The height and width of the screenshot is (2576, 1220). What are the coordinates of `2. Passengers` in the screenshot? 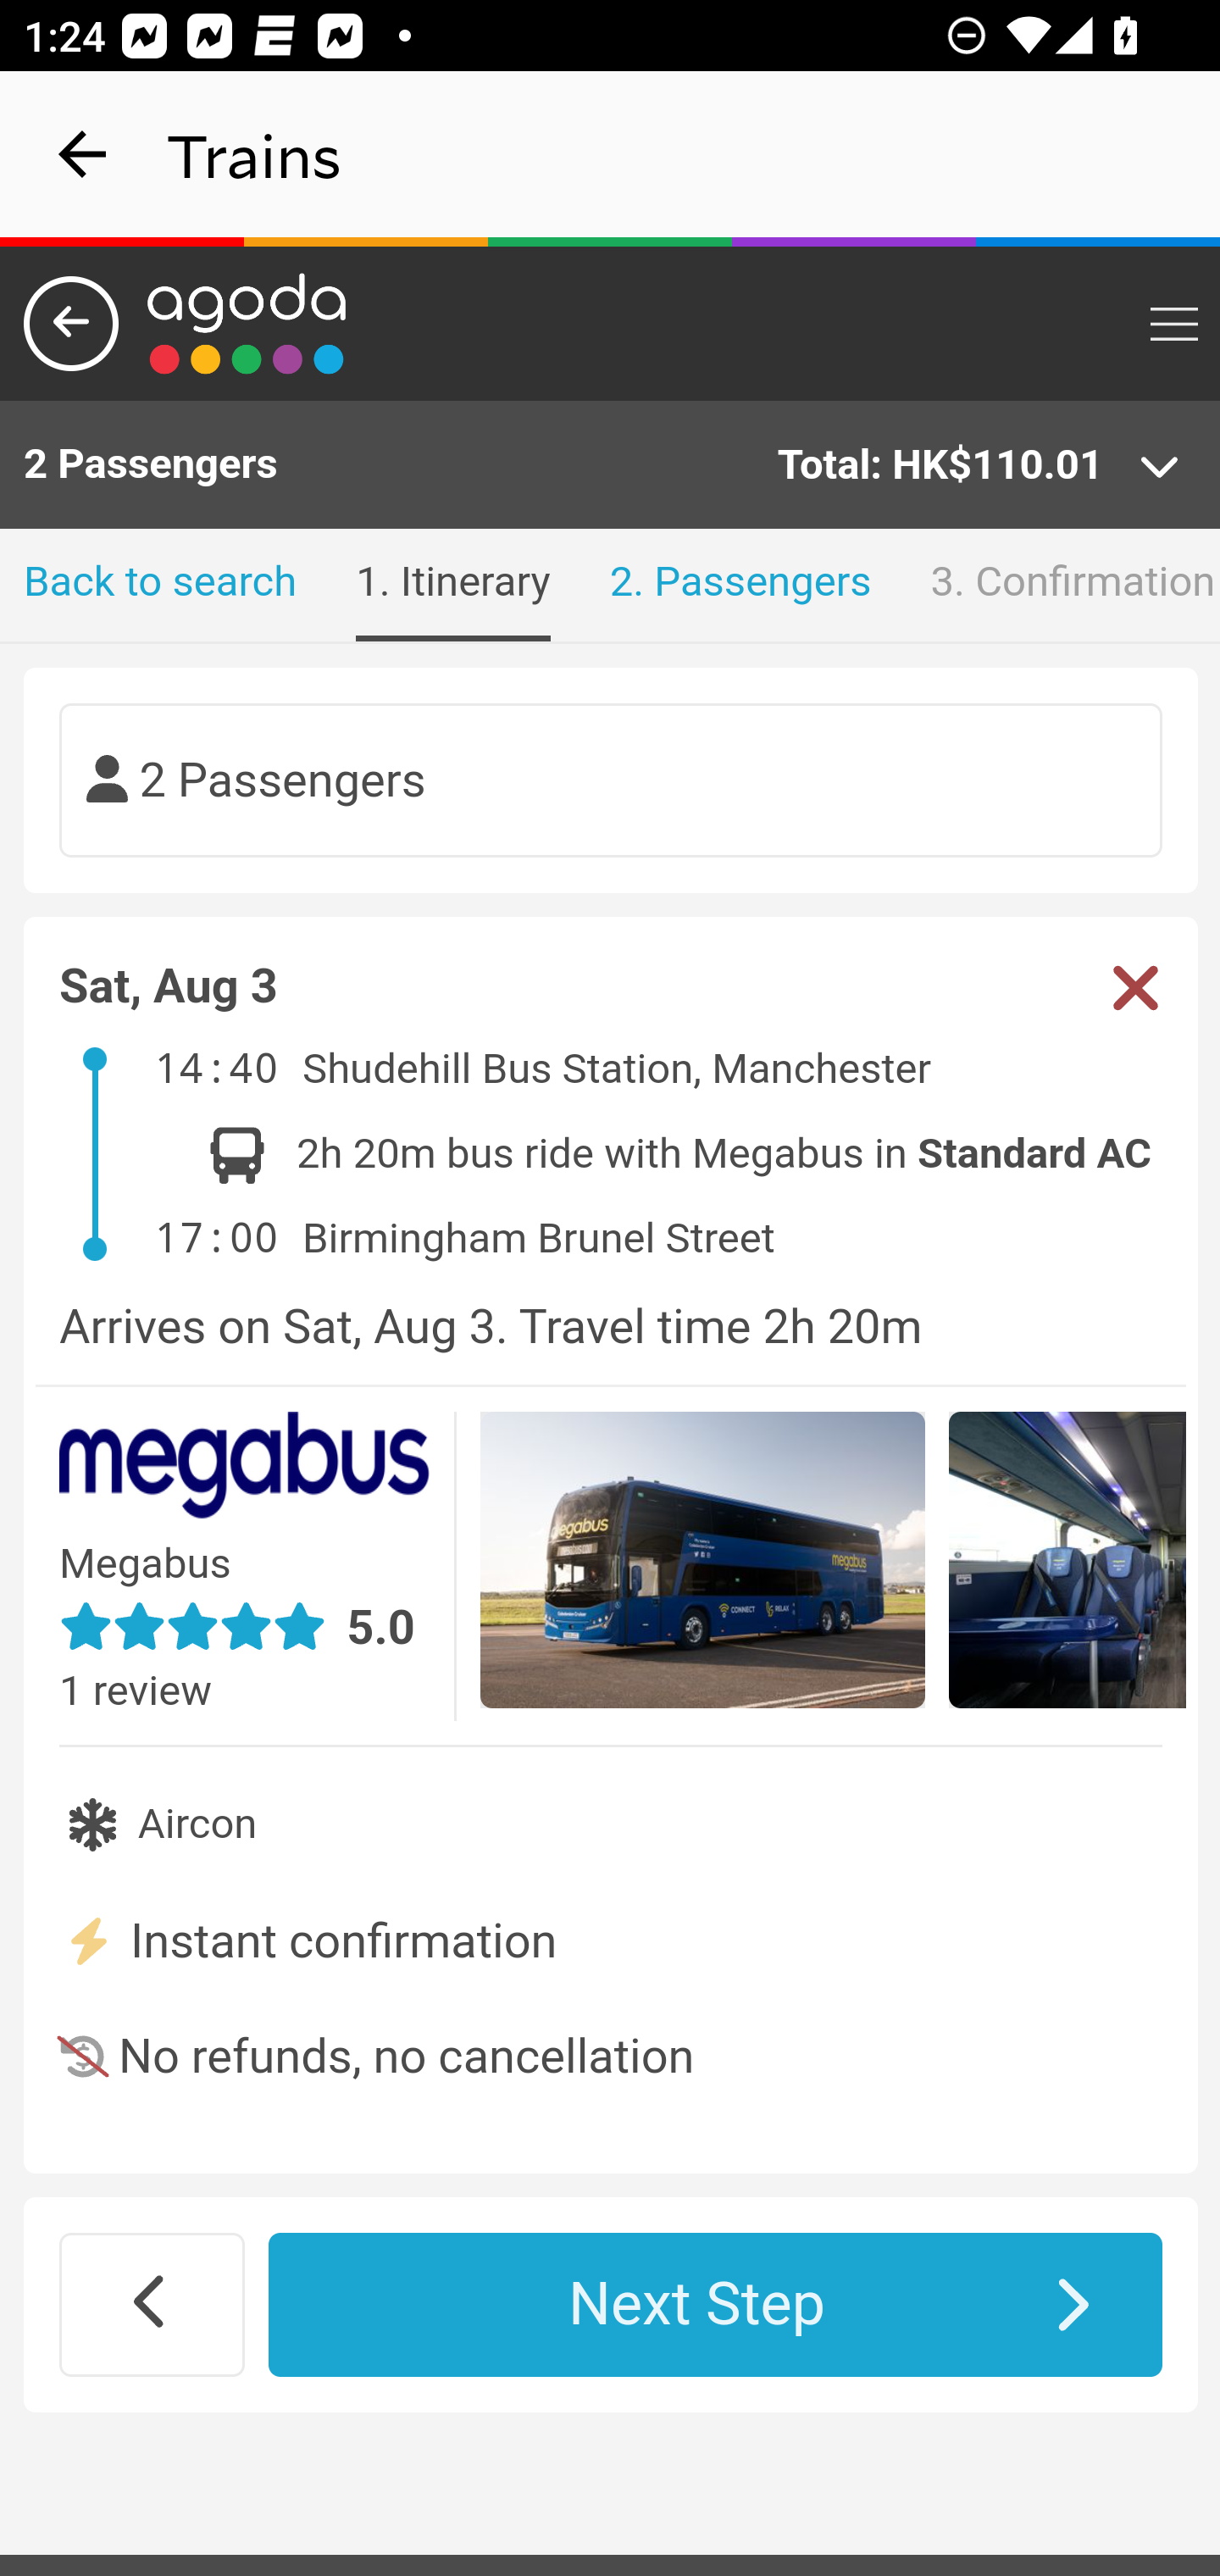 It's located at (740, 585).